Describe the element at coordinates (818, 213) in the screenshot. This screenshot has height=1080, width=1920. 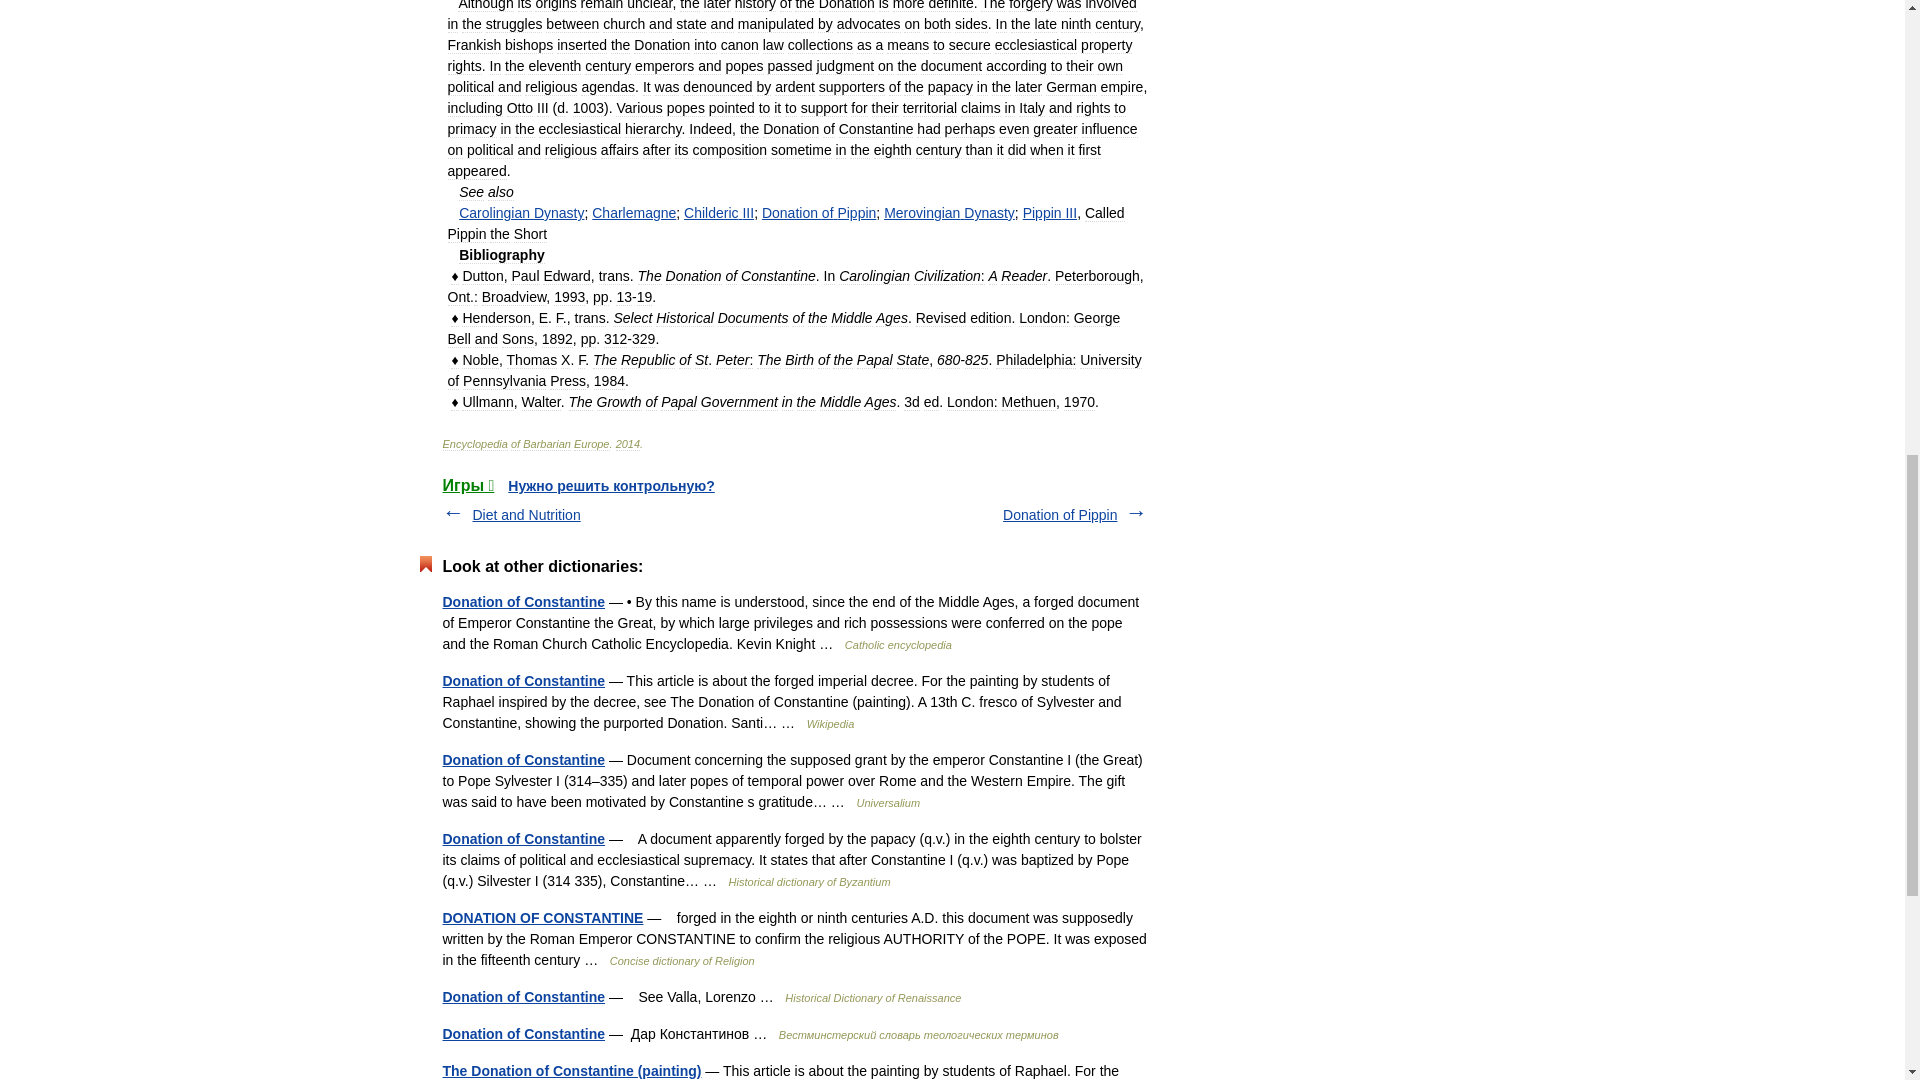
I see `Donation of Pippin` at that location.